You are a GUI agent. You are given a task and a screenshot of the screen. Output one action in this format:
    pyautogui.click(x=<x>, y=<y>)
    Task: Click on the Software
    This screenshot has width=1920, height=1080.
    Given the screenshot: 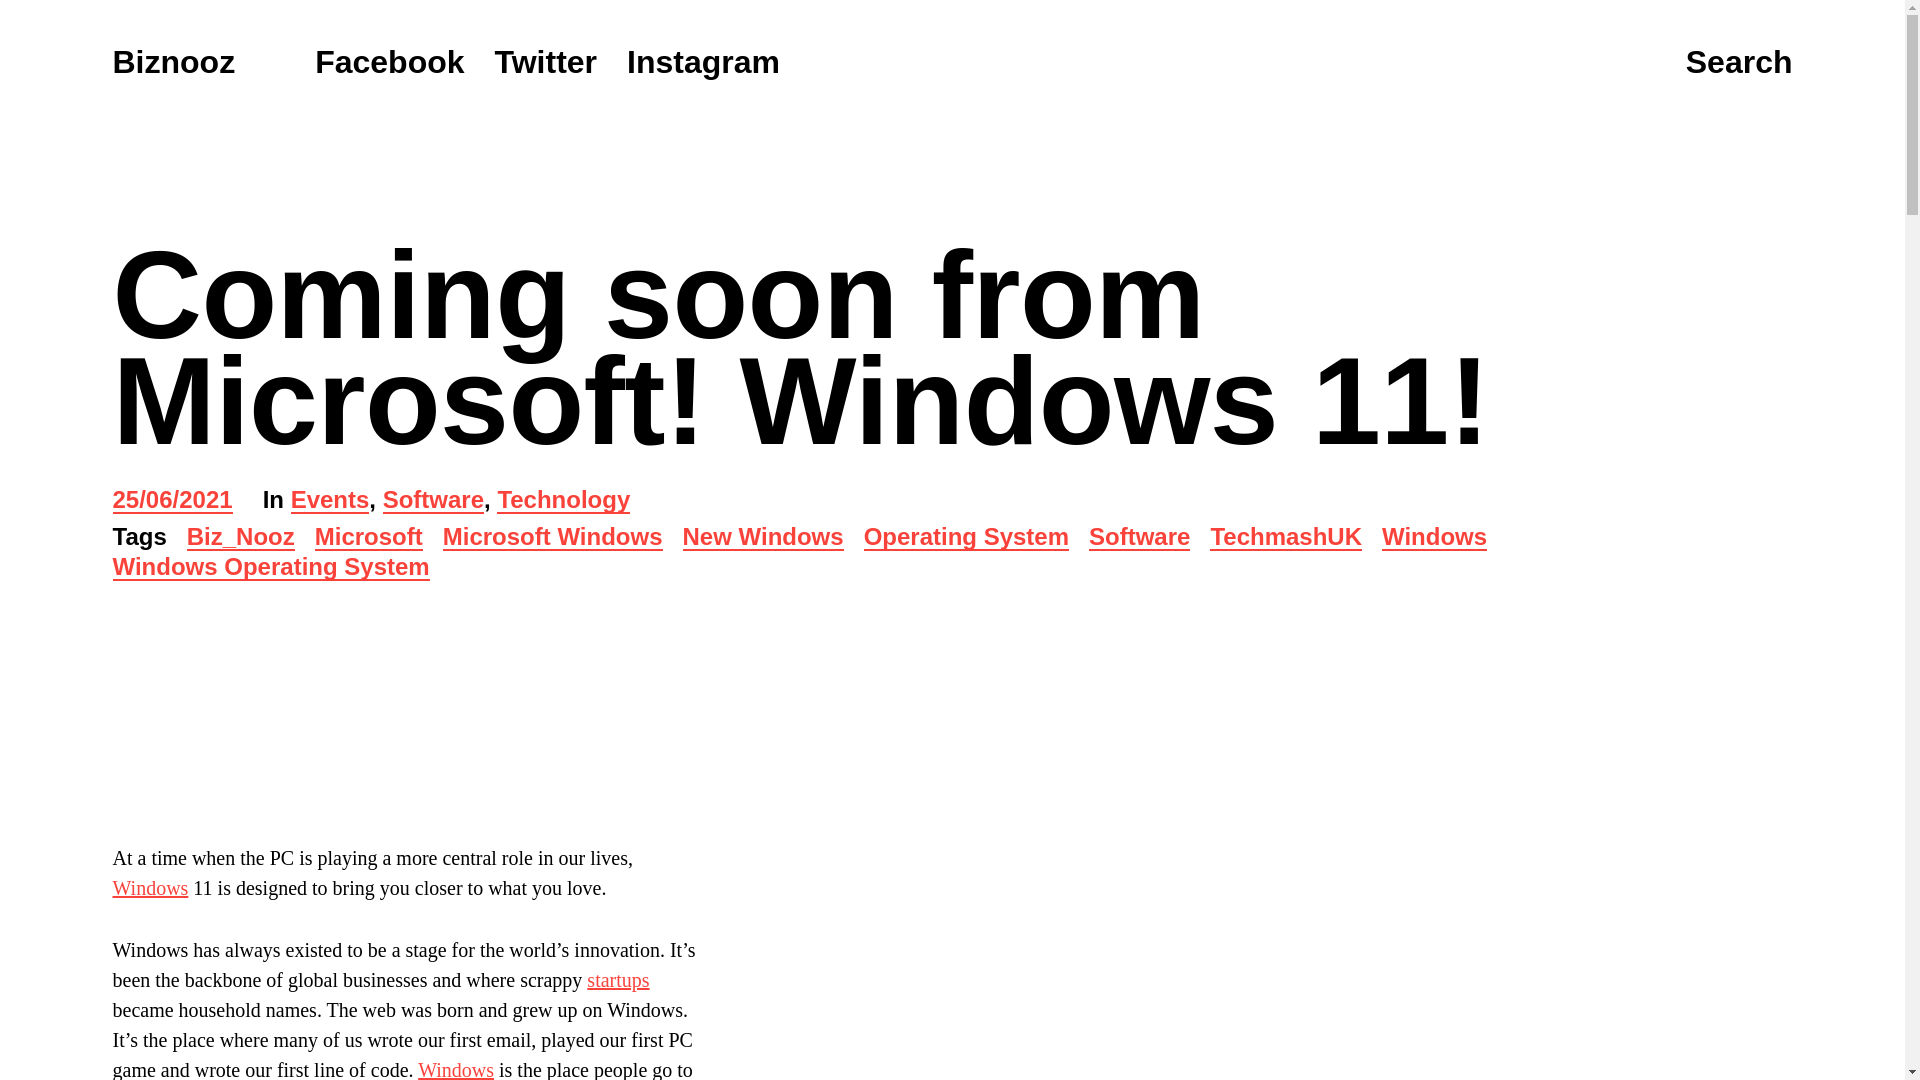 What is the action you would take?
    pyautogui.click(x=432, y=502)
    